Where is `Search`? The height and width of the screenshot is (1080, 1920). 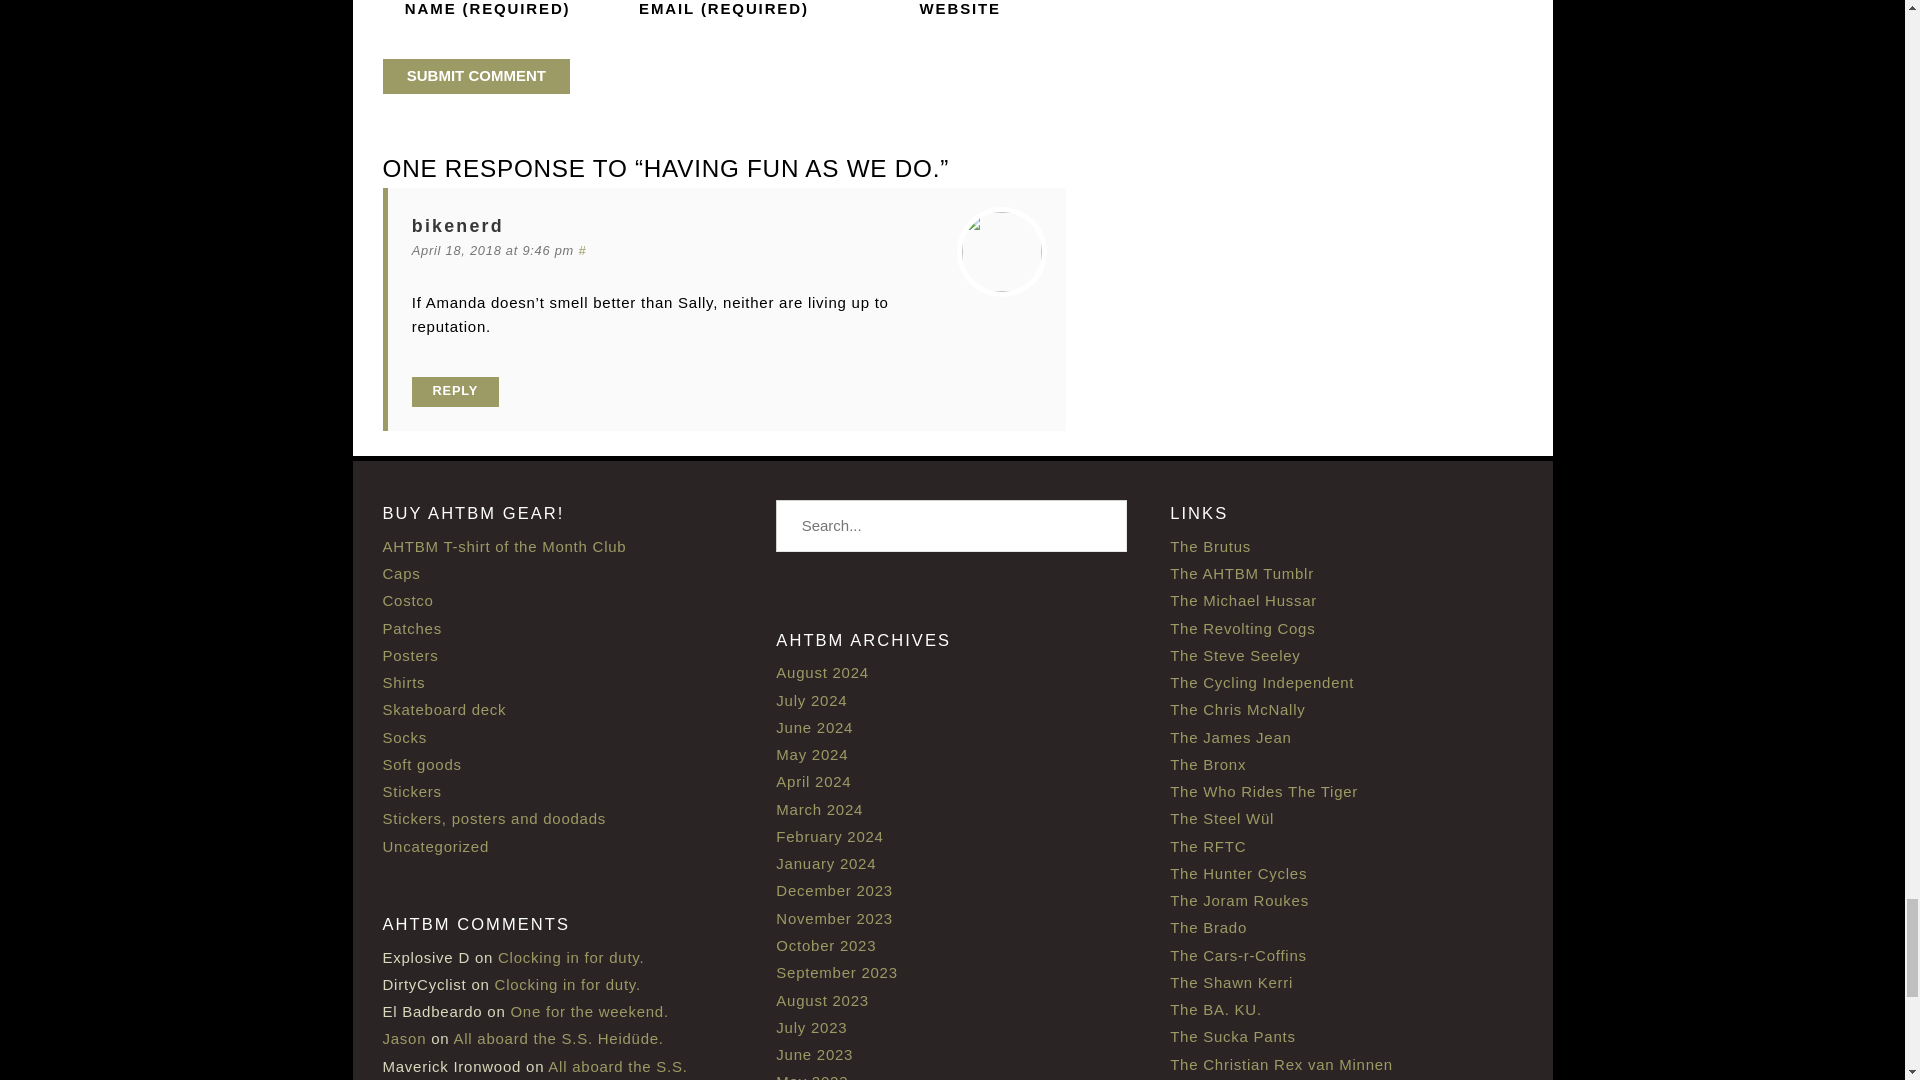 Search is located at coordinates (1102, 526).